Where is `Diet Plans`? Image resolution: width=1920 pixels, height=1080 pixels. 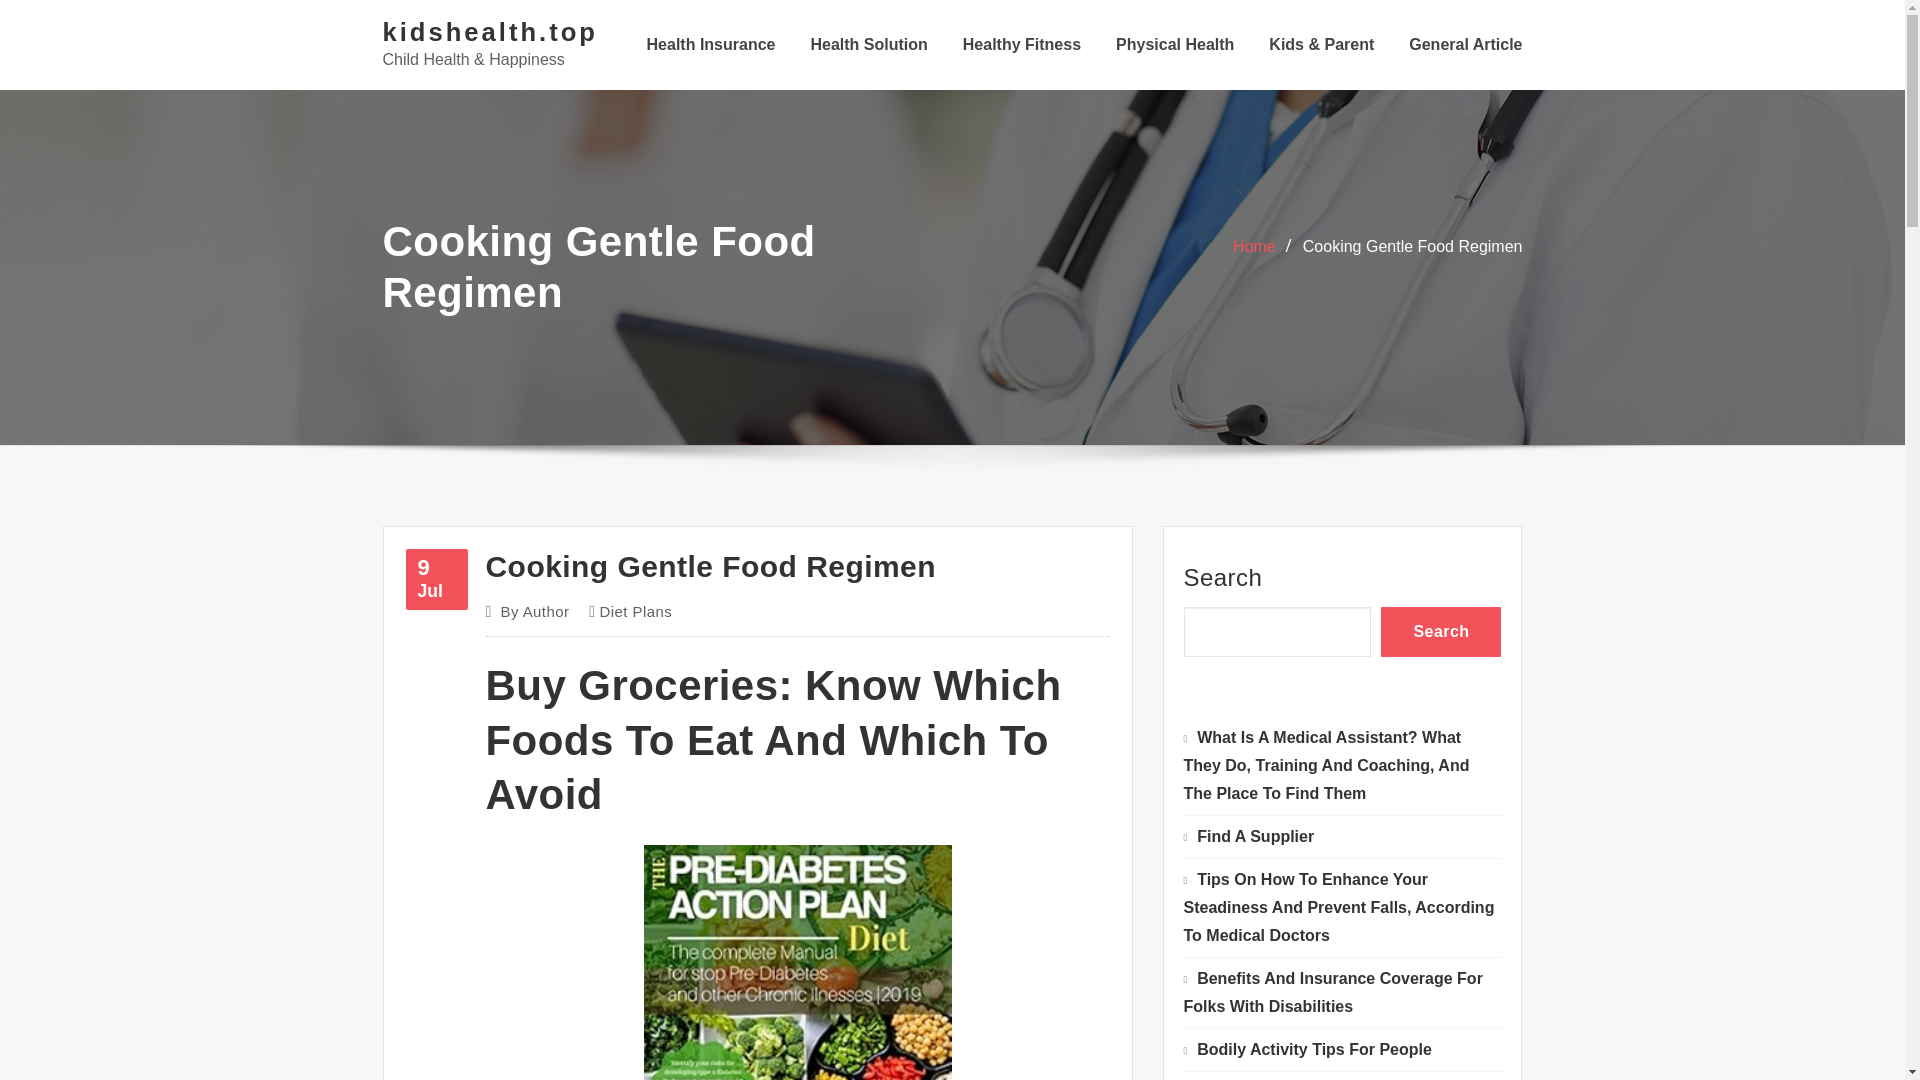 Diet Plans is located at coordinates (1174, 44).